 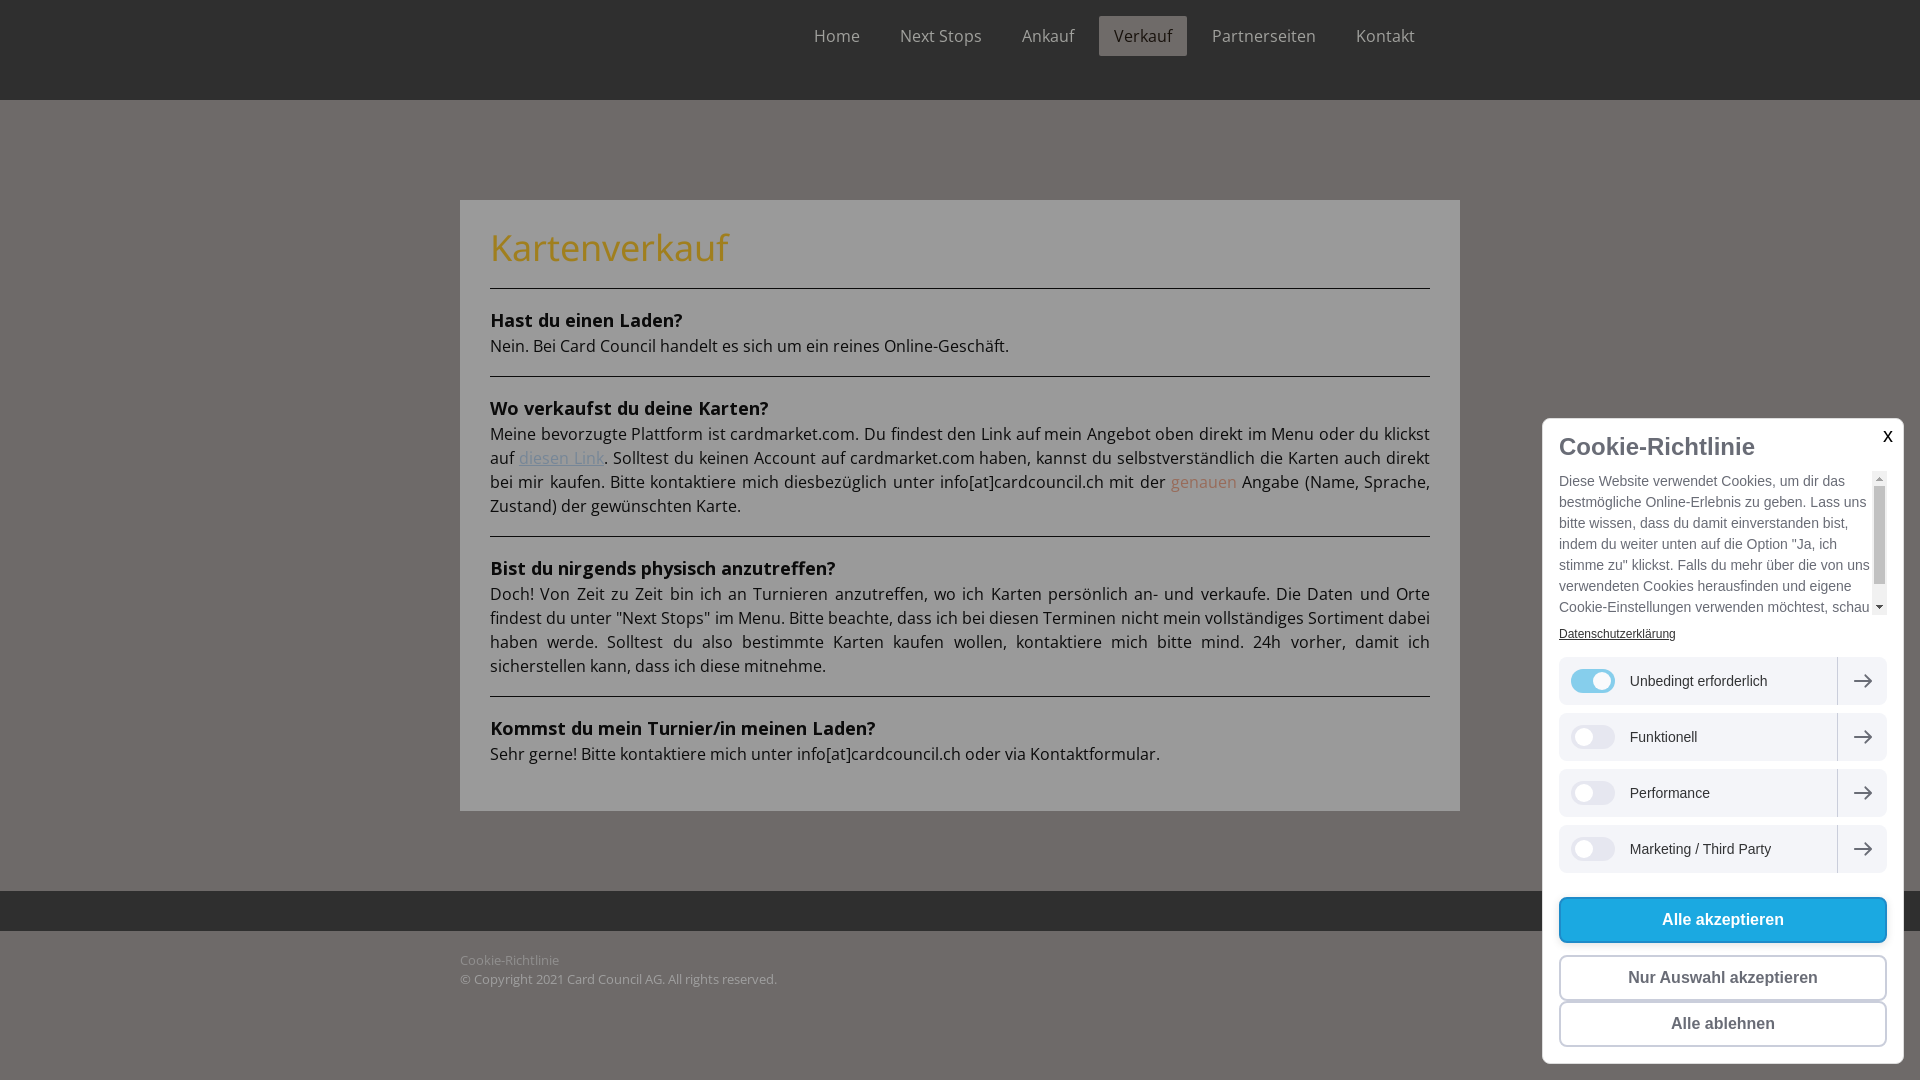 What do you see at coordinates (1048, 36) in the screenshot?
I see `Ankauf` at bounding box center [1048, 36].